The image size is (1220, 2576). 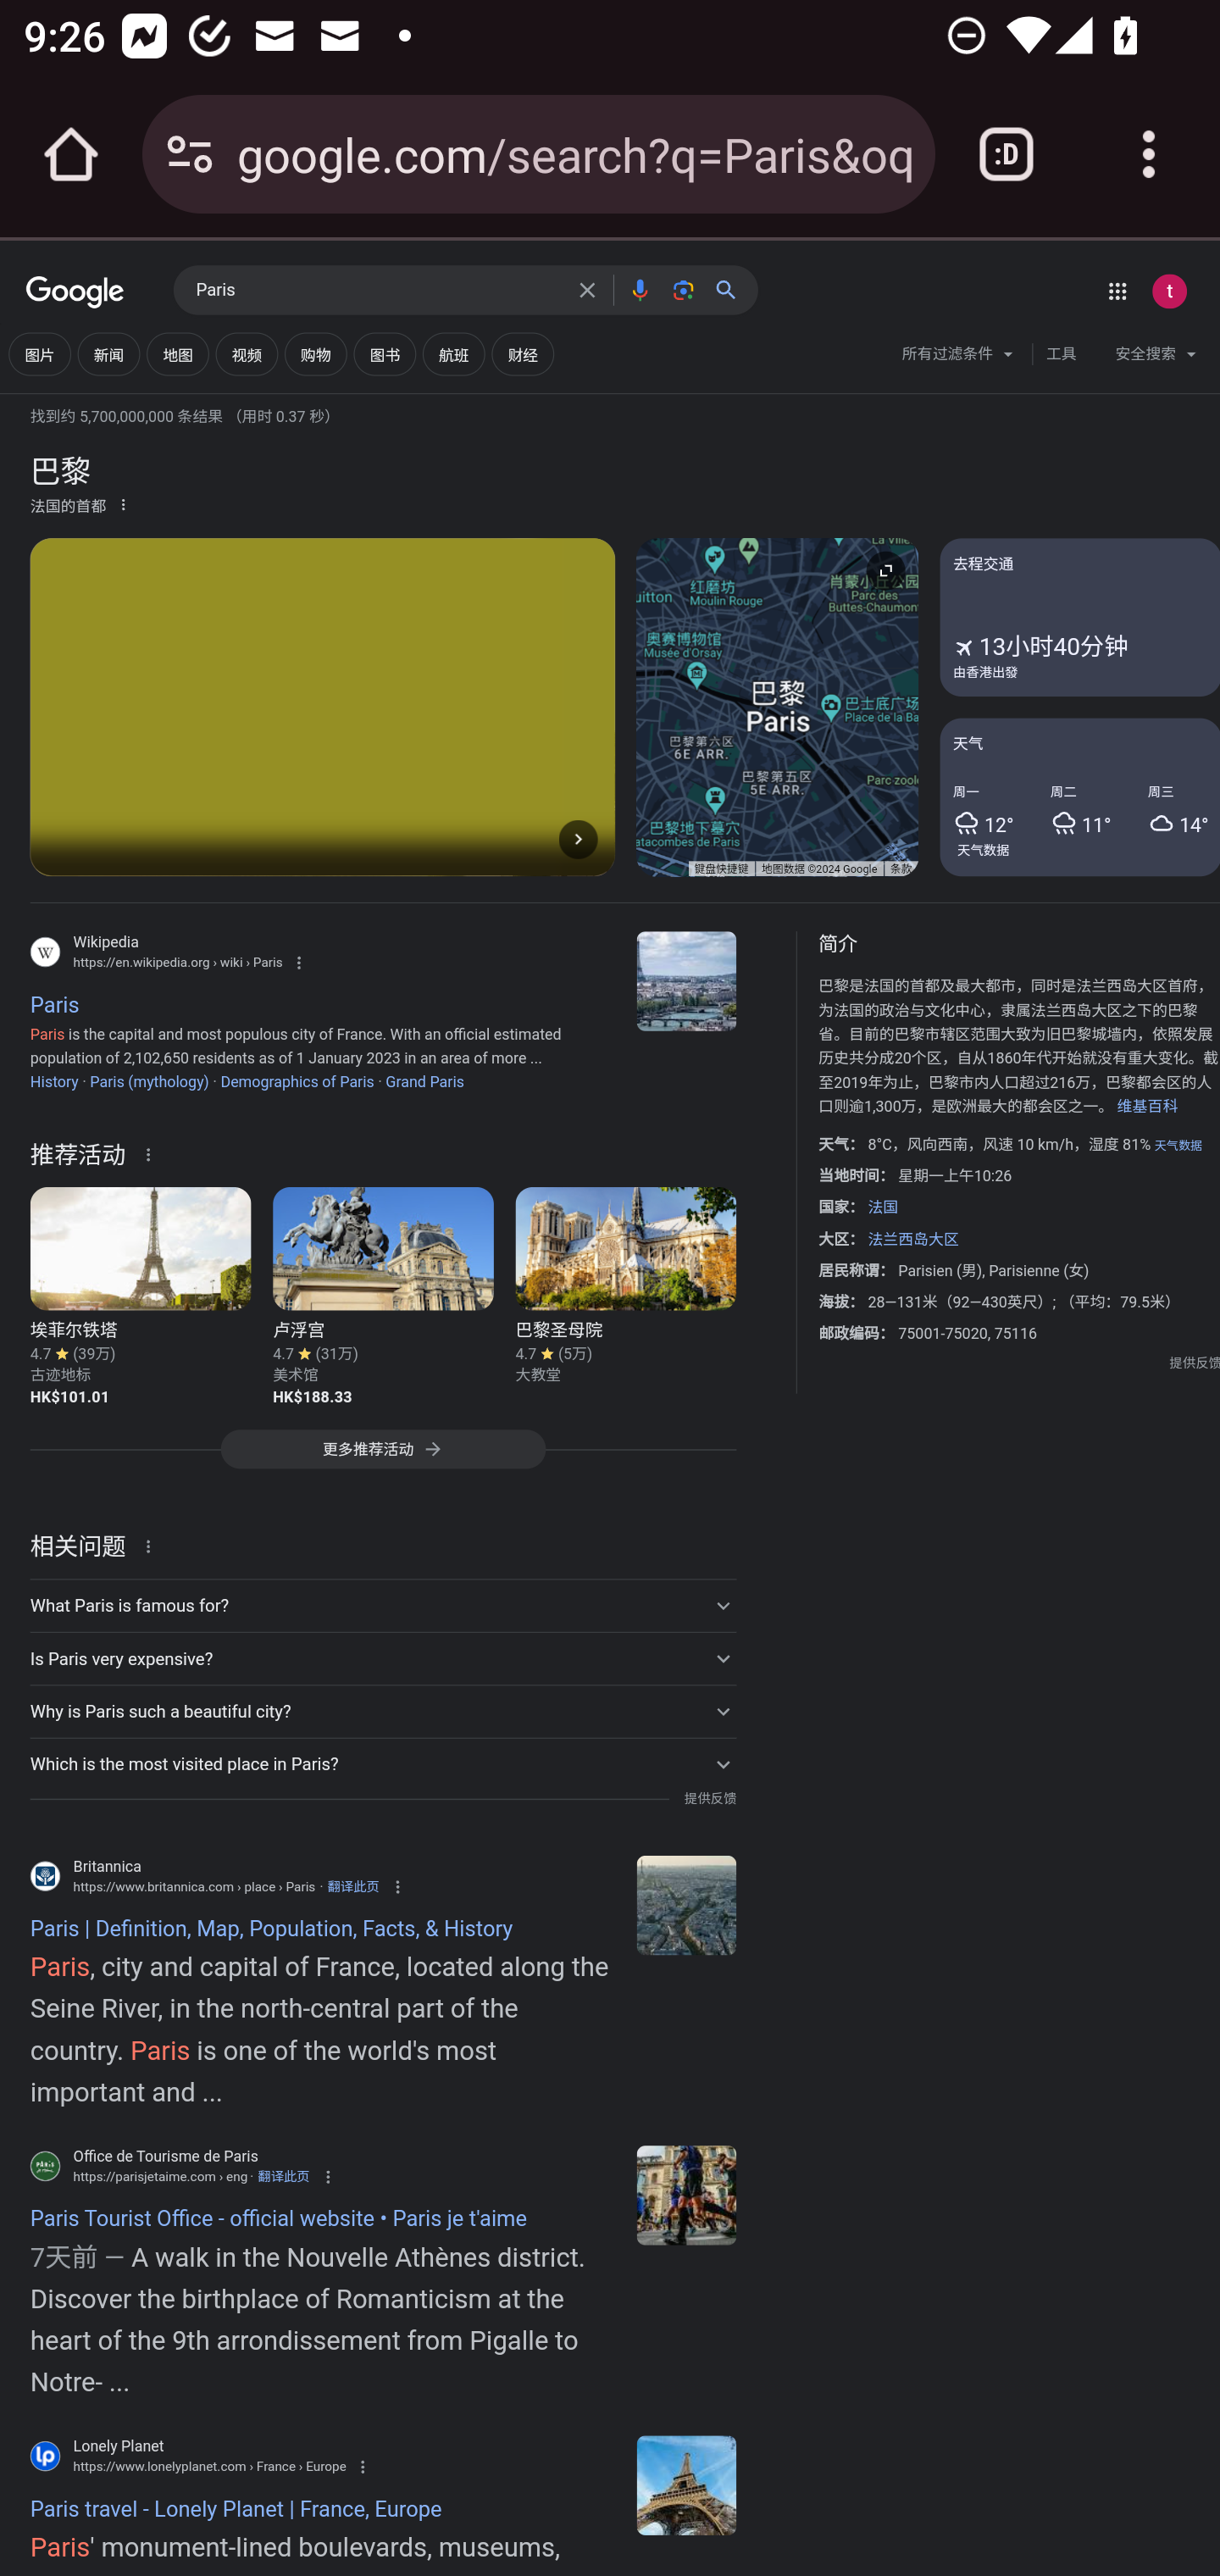 I want to click on 翻译此页, so click(x=283, y=2176).